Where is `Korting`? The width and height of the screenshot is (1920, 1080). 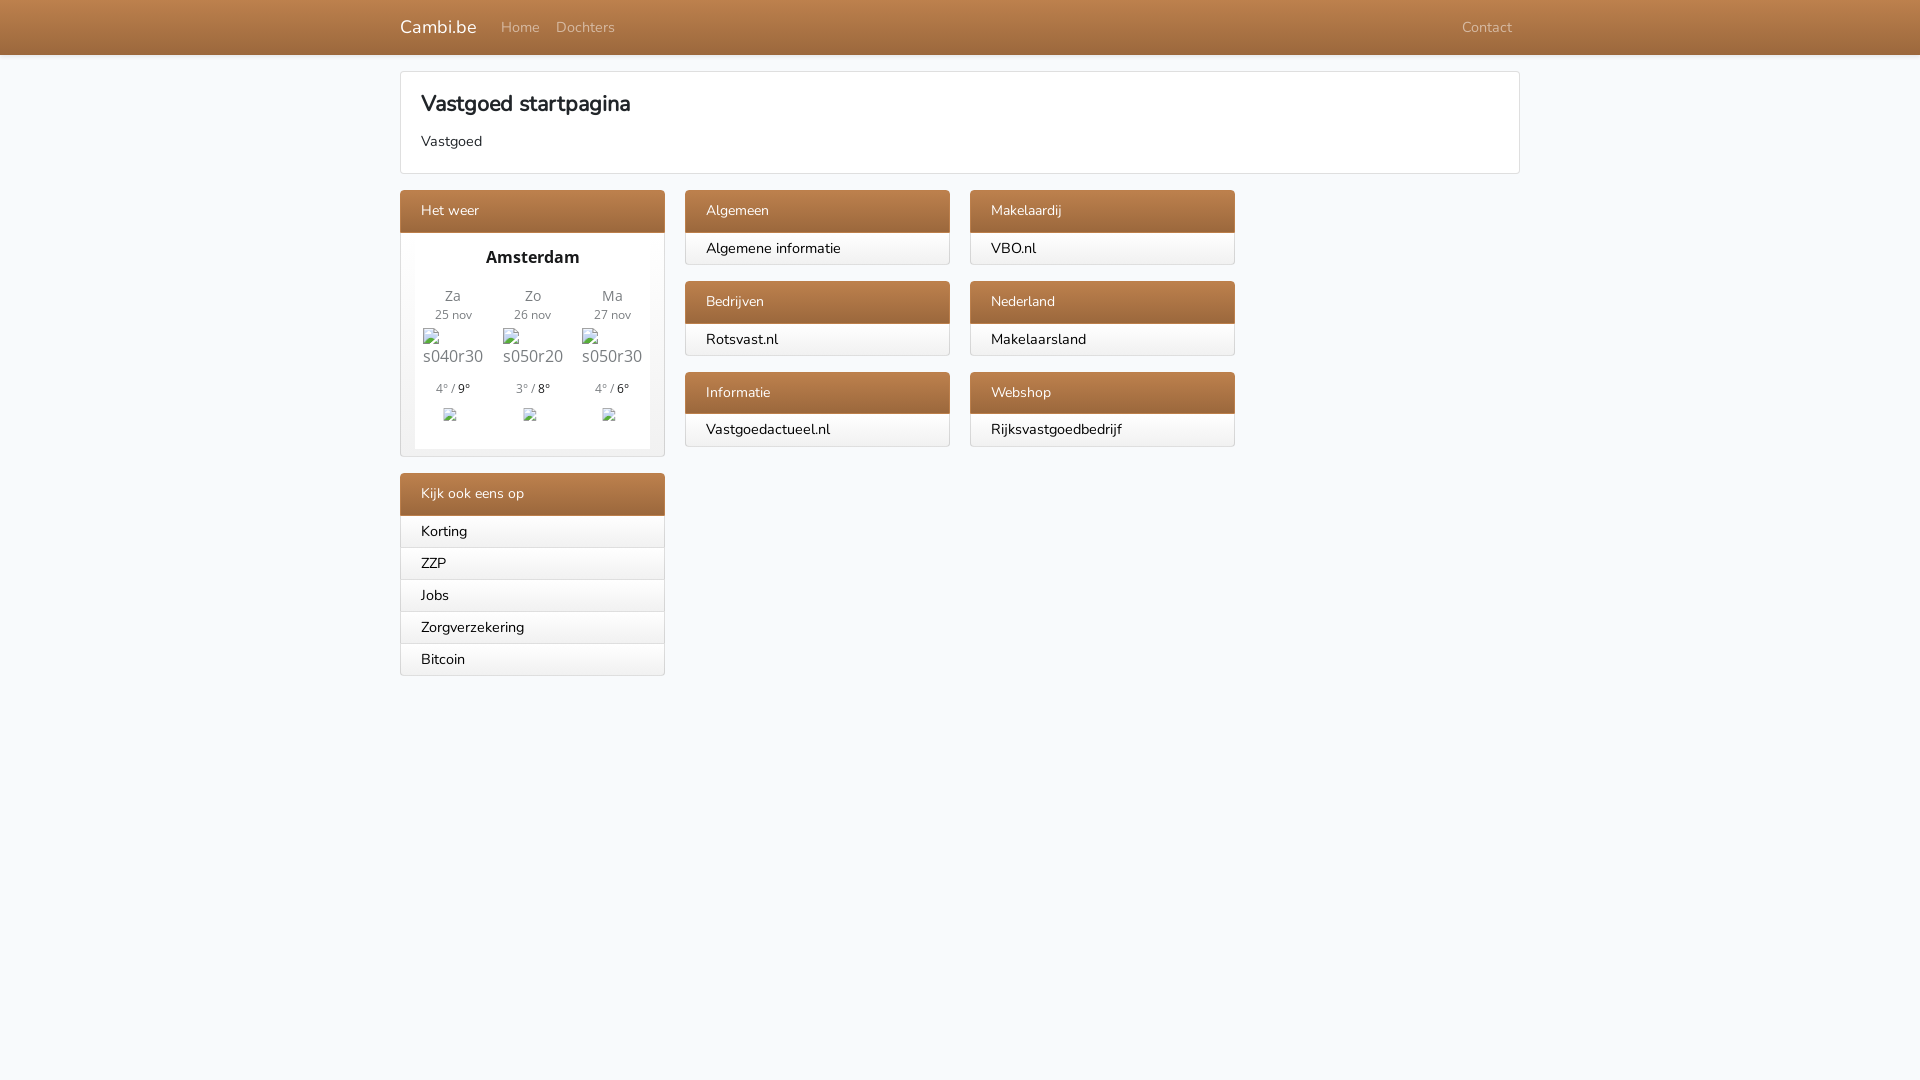 Korting is located at coordinates (532, 532).